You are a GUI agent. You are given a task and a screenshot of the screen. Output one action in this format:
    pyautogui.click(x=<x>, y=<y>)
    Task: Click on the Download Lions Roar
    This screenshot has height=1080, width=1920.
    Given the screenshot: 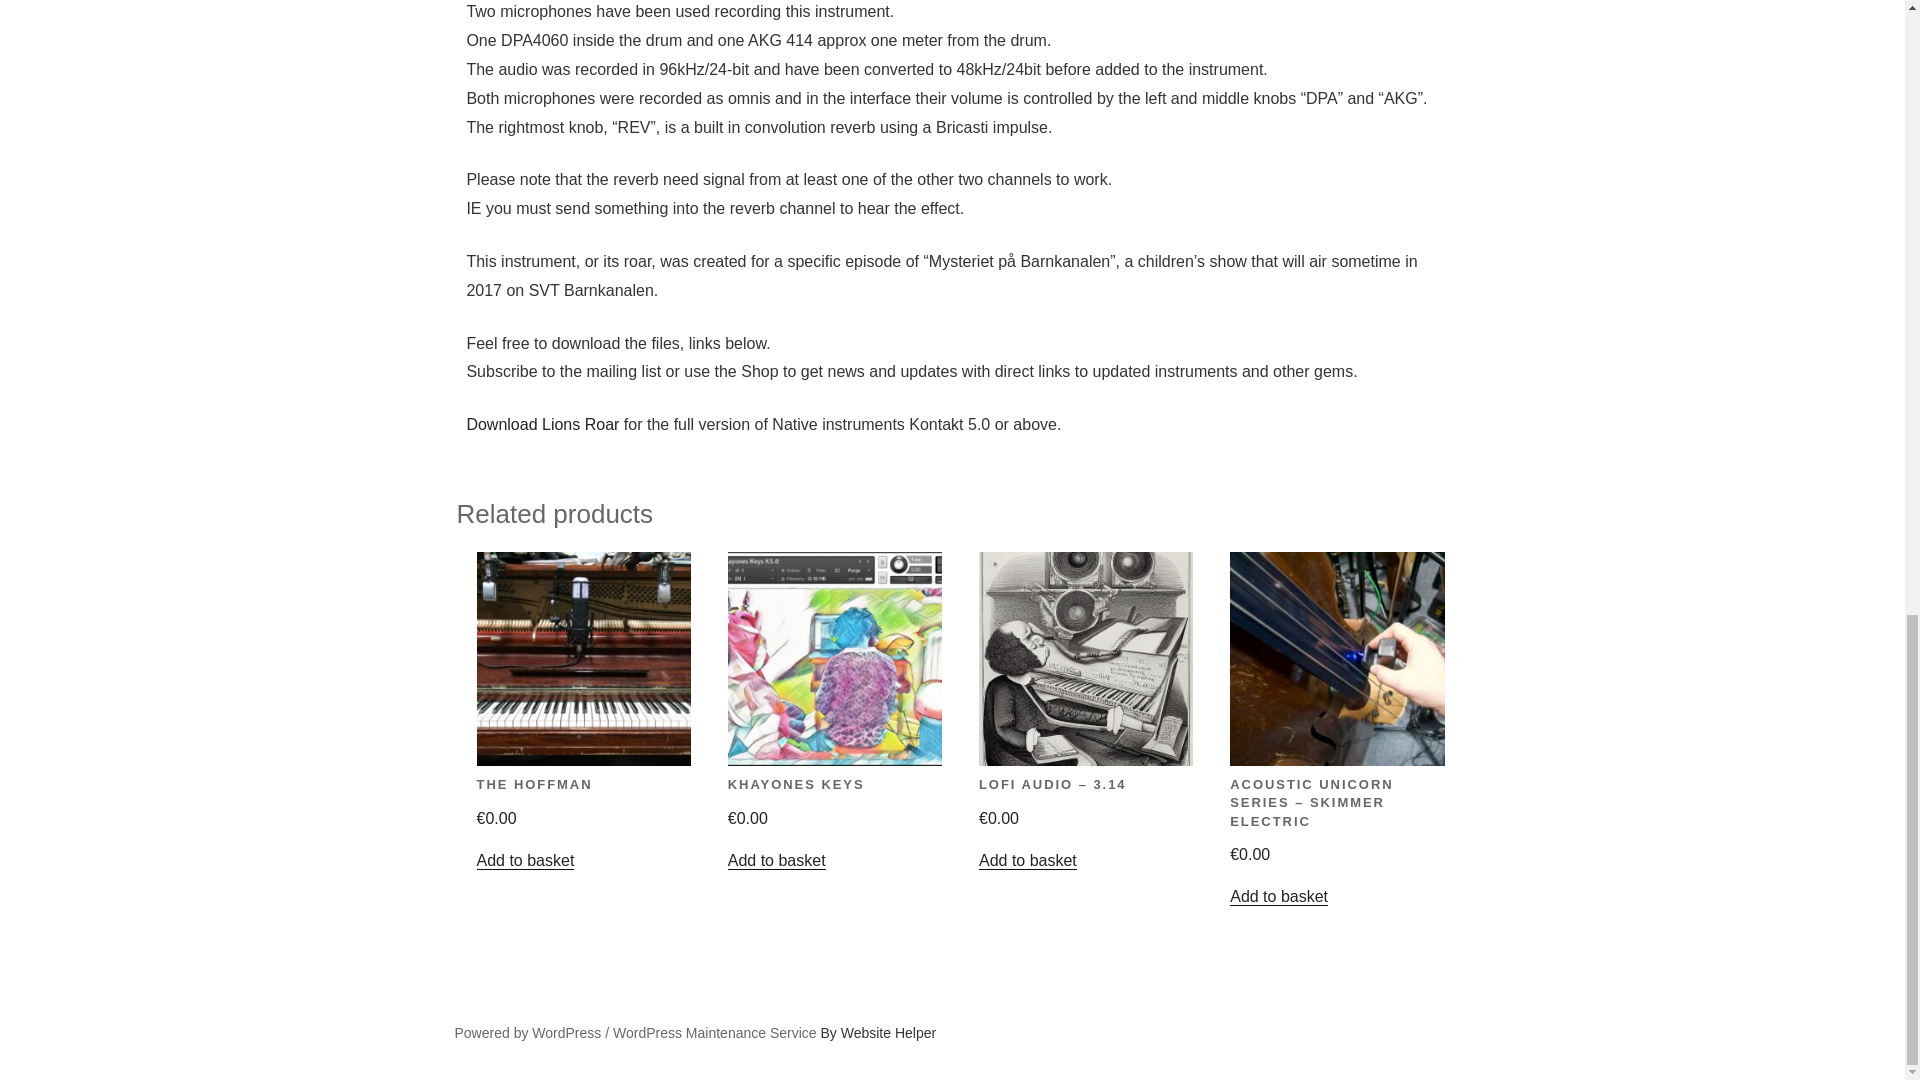 What is the action you would take?
    pyautogui.click(x=542, y=424)
    